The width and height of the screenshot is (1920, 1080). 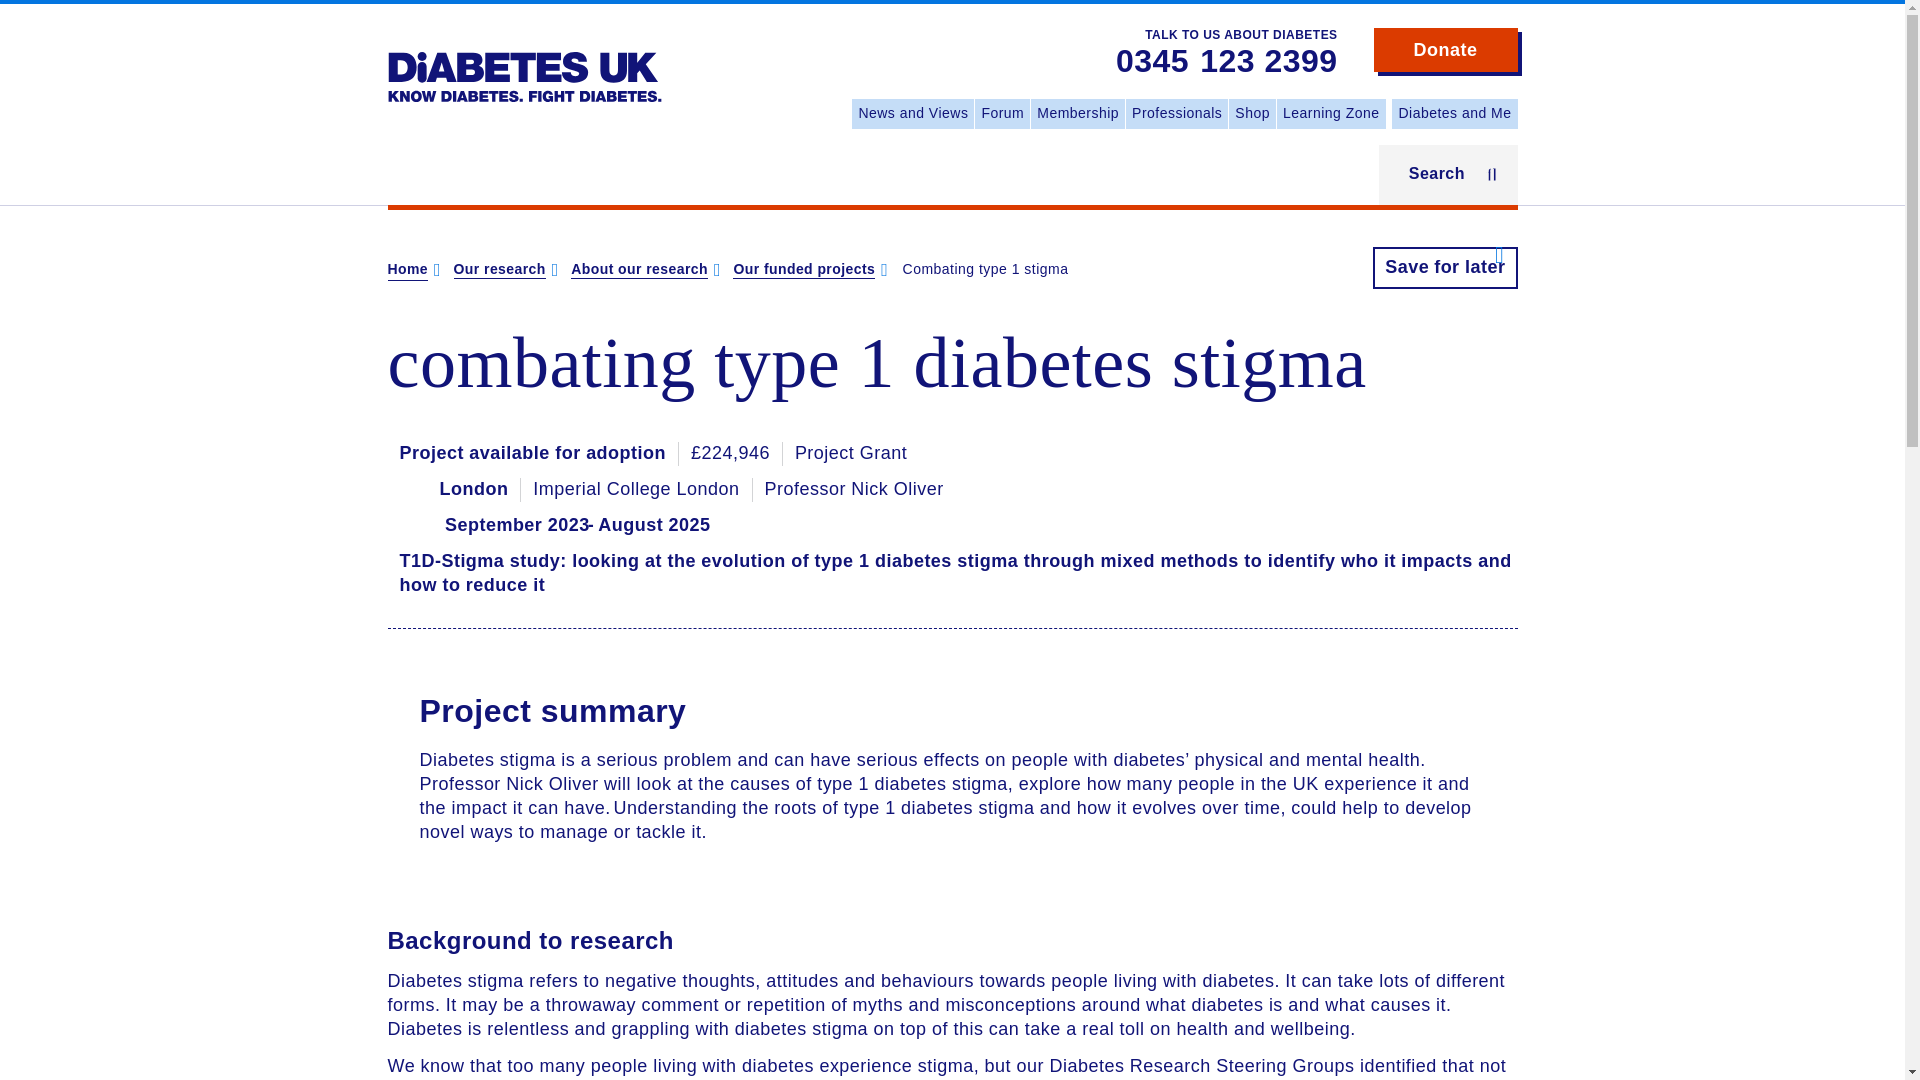 I want to click on Our research, so click(x=499, y=270).